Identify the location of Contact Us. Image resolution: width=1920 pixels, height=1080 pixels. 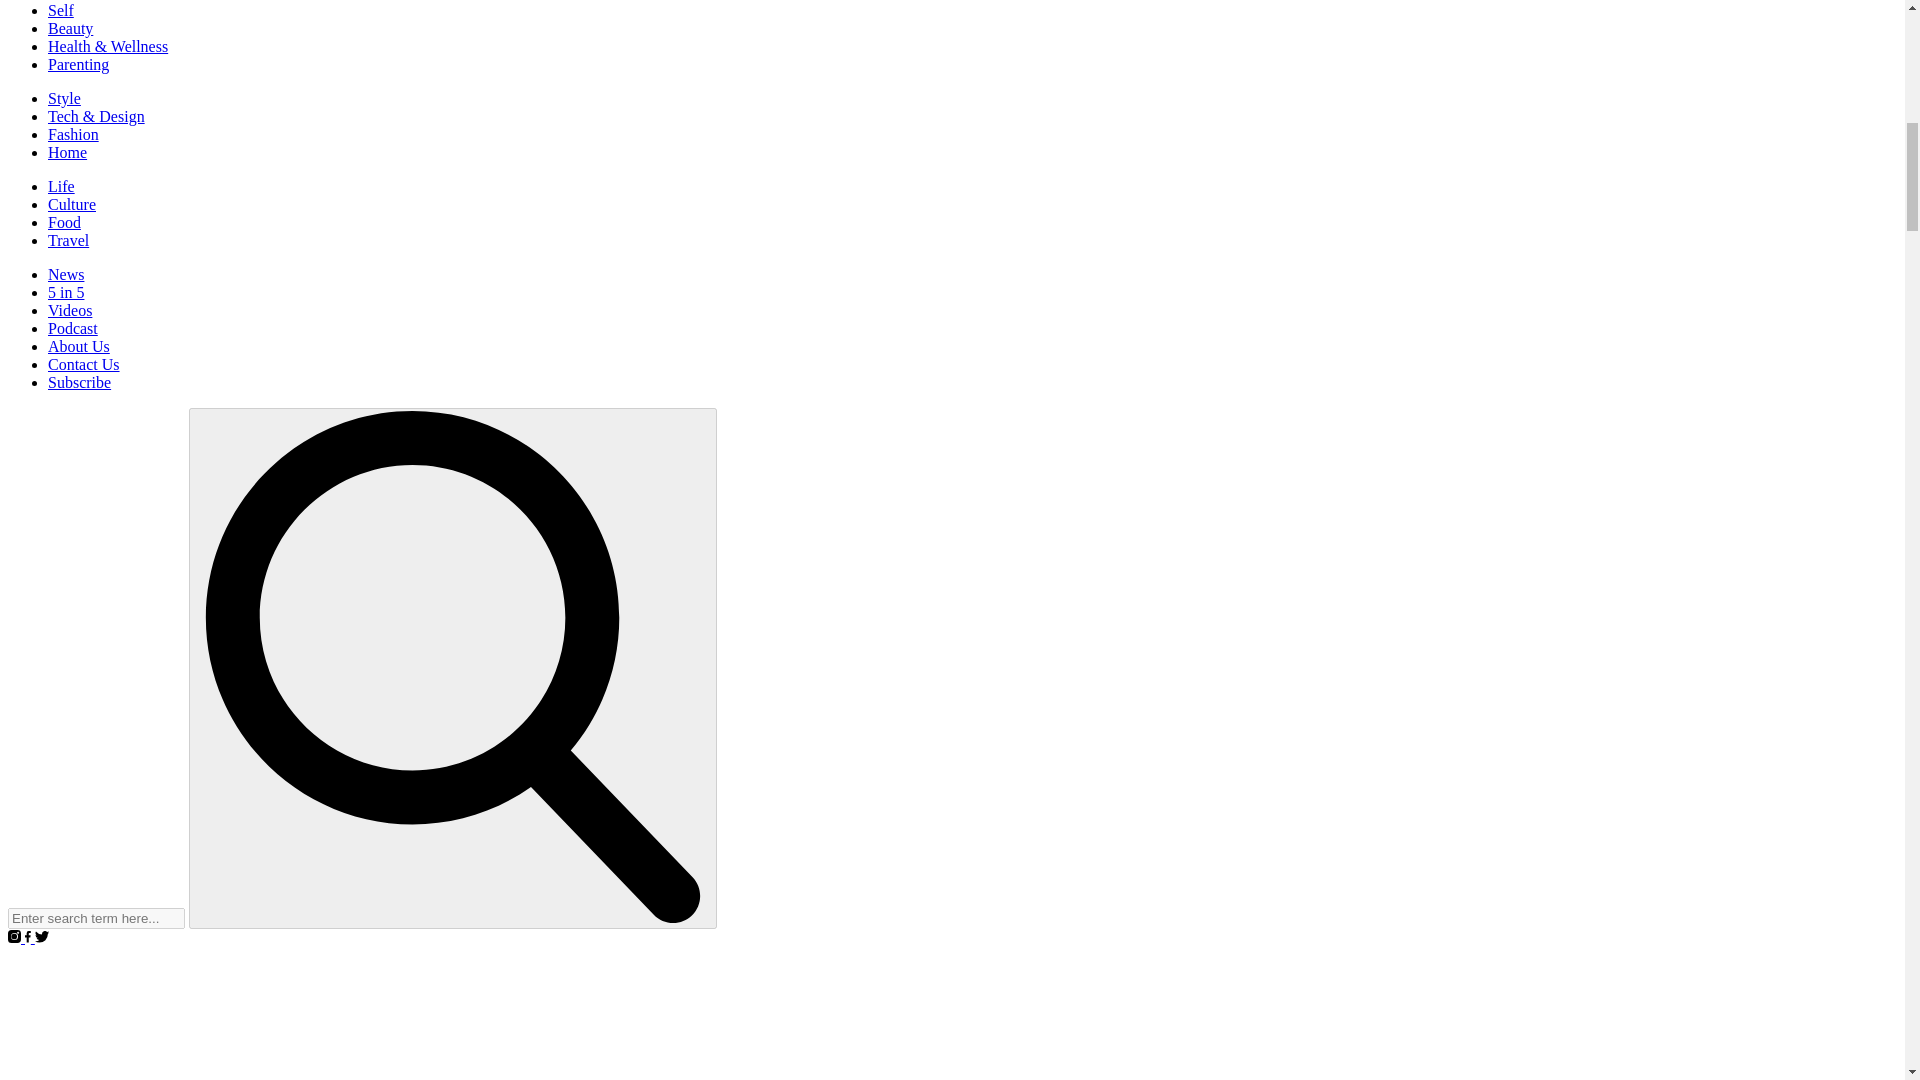
(84, 364).